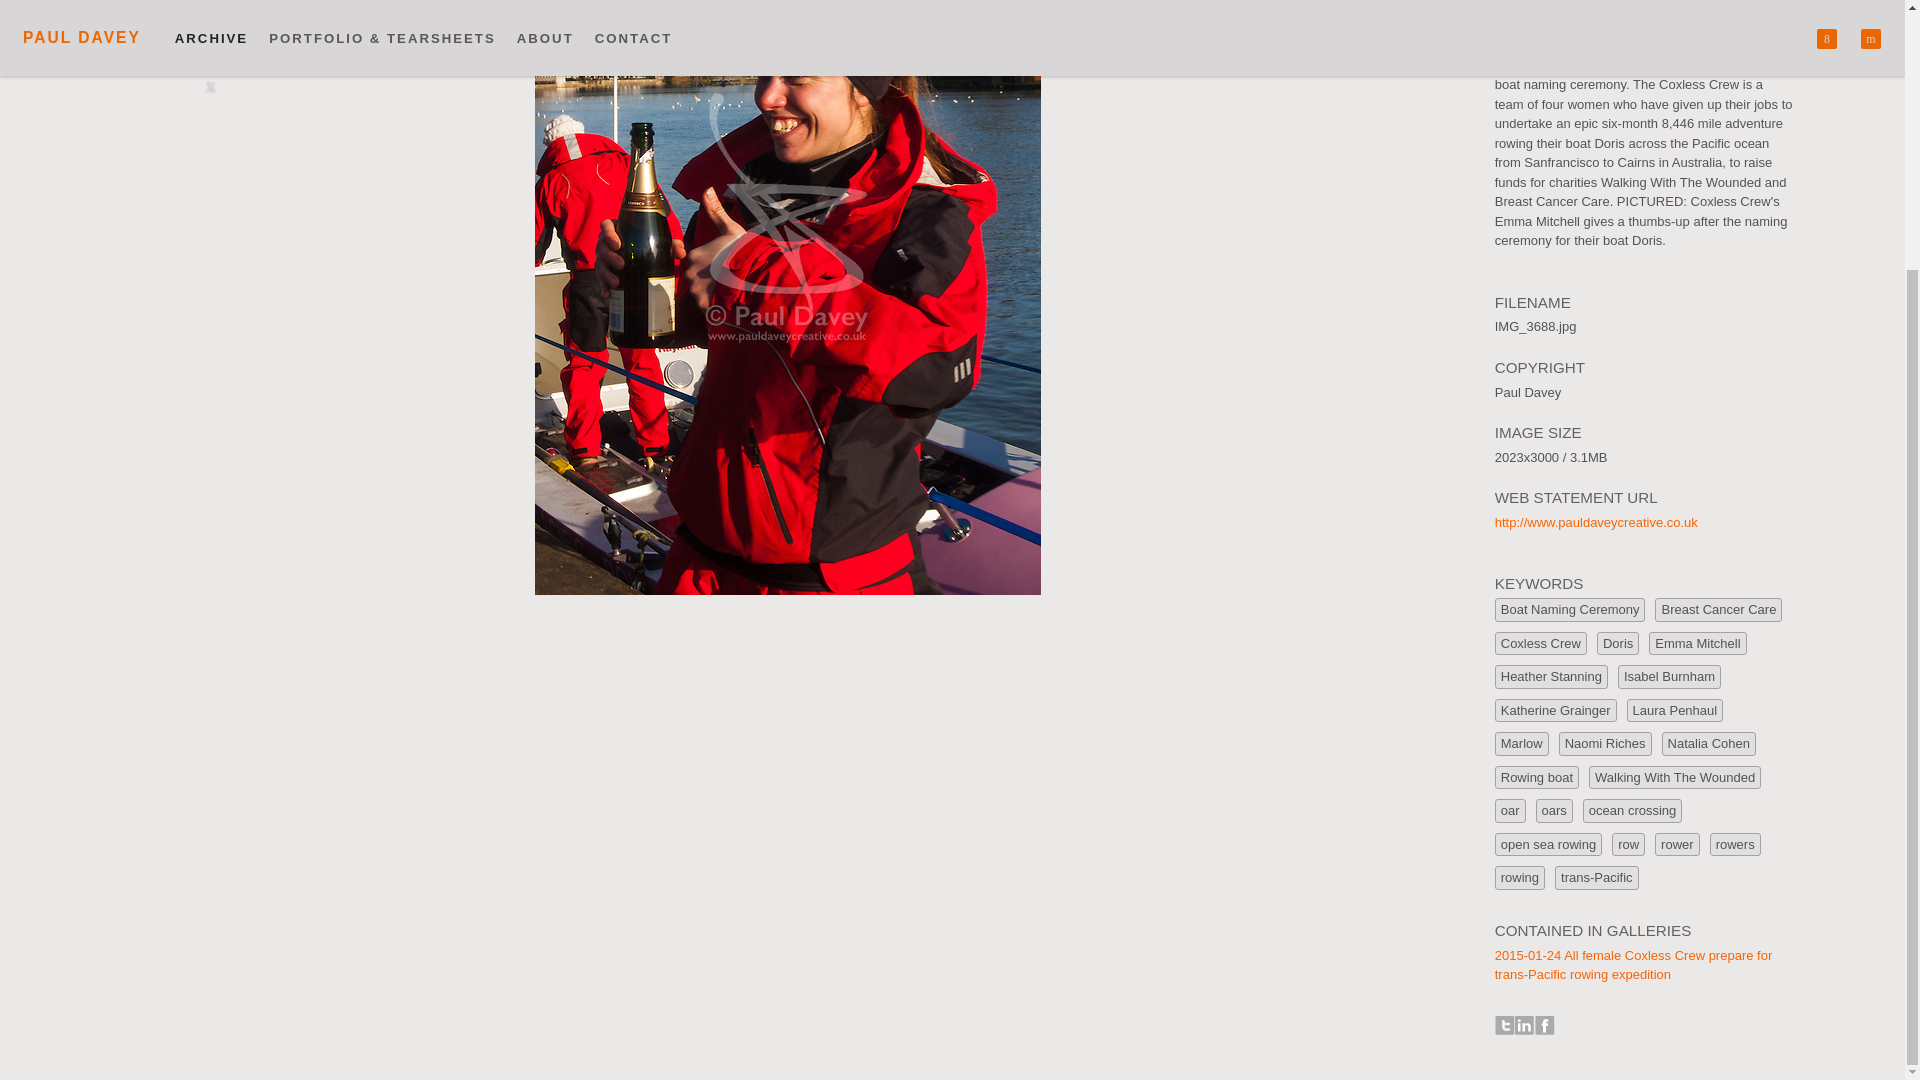  I want to click on Laura Penhaul, so click(1675, 710).